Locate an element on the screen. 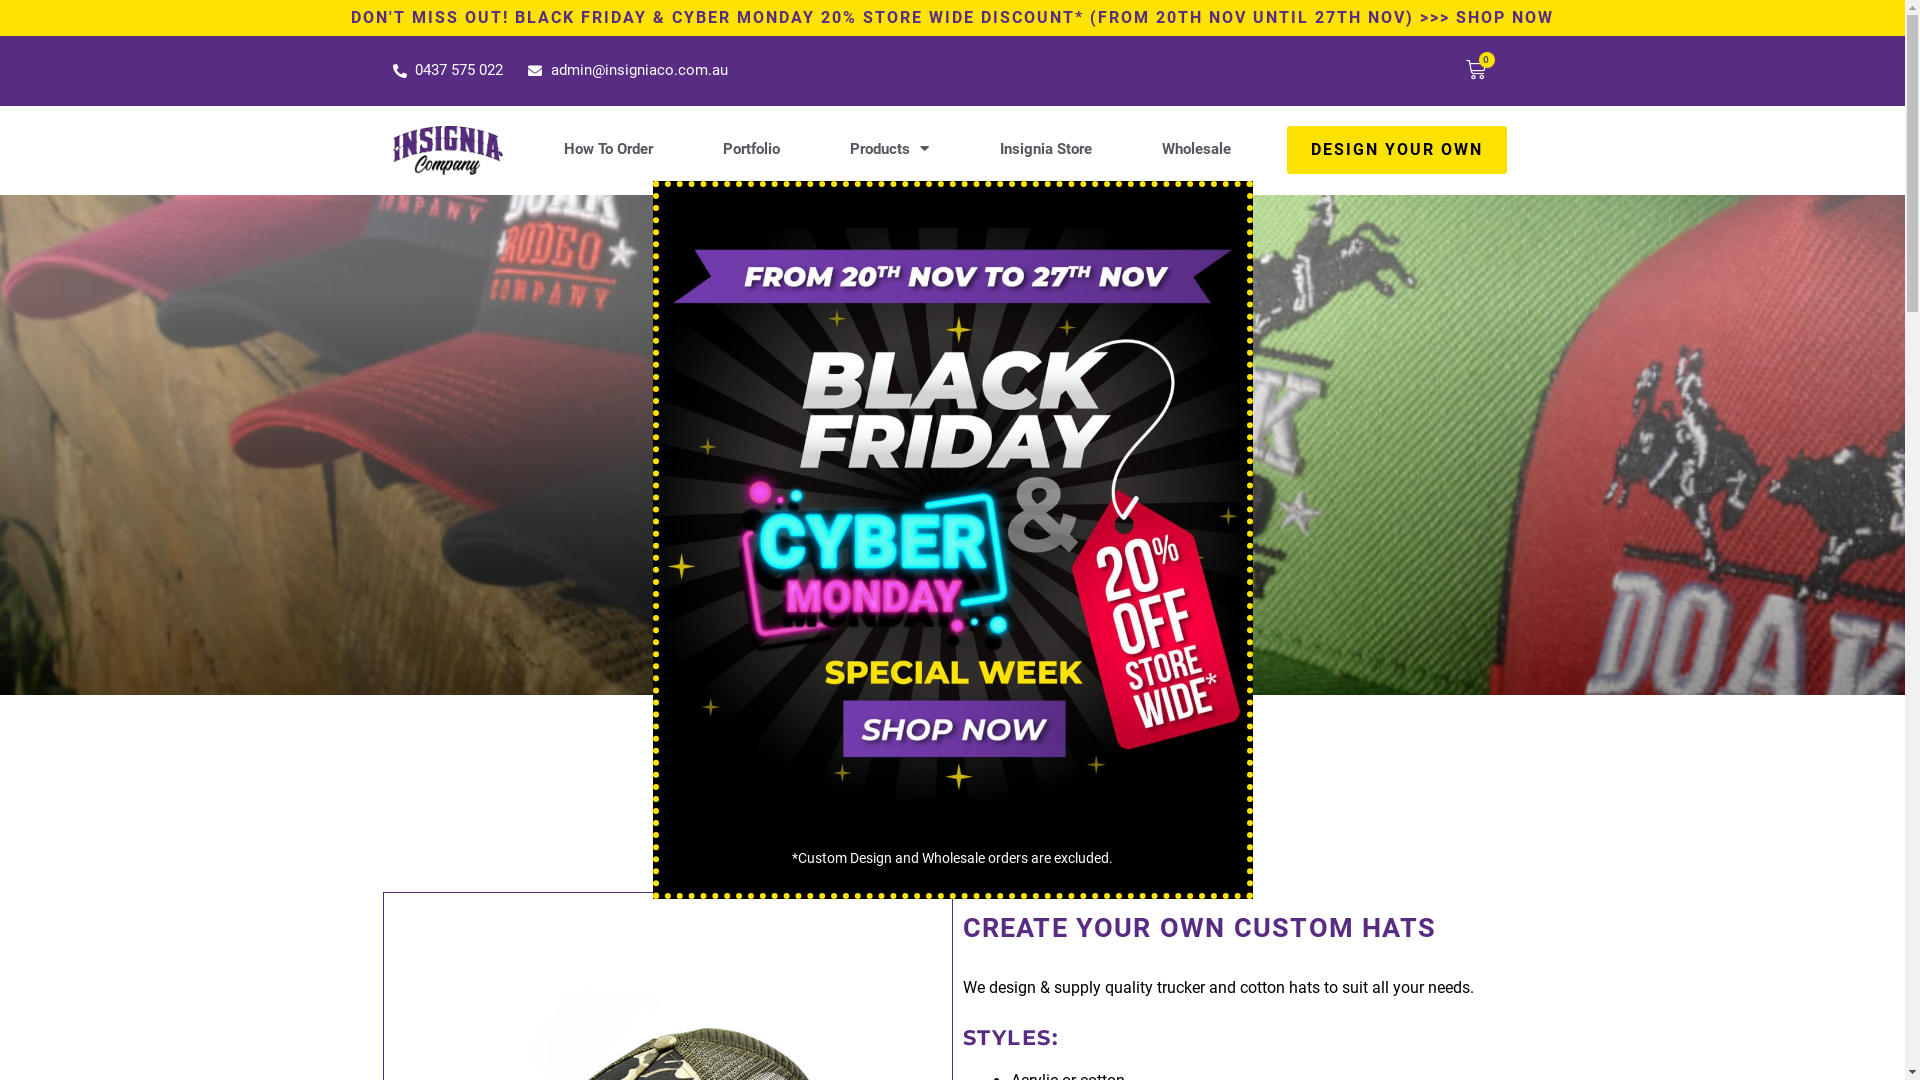  How To Order is located at coordinates (608, 149).